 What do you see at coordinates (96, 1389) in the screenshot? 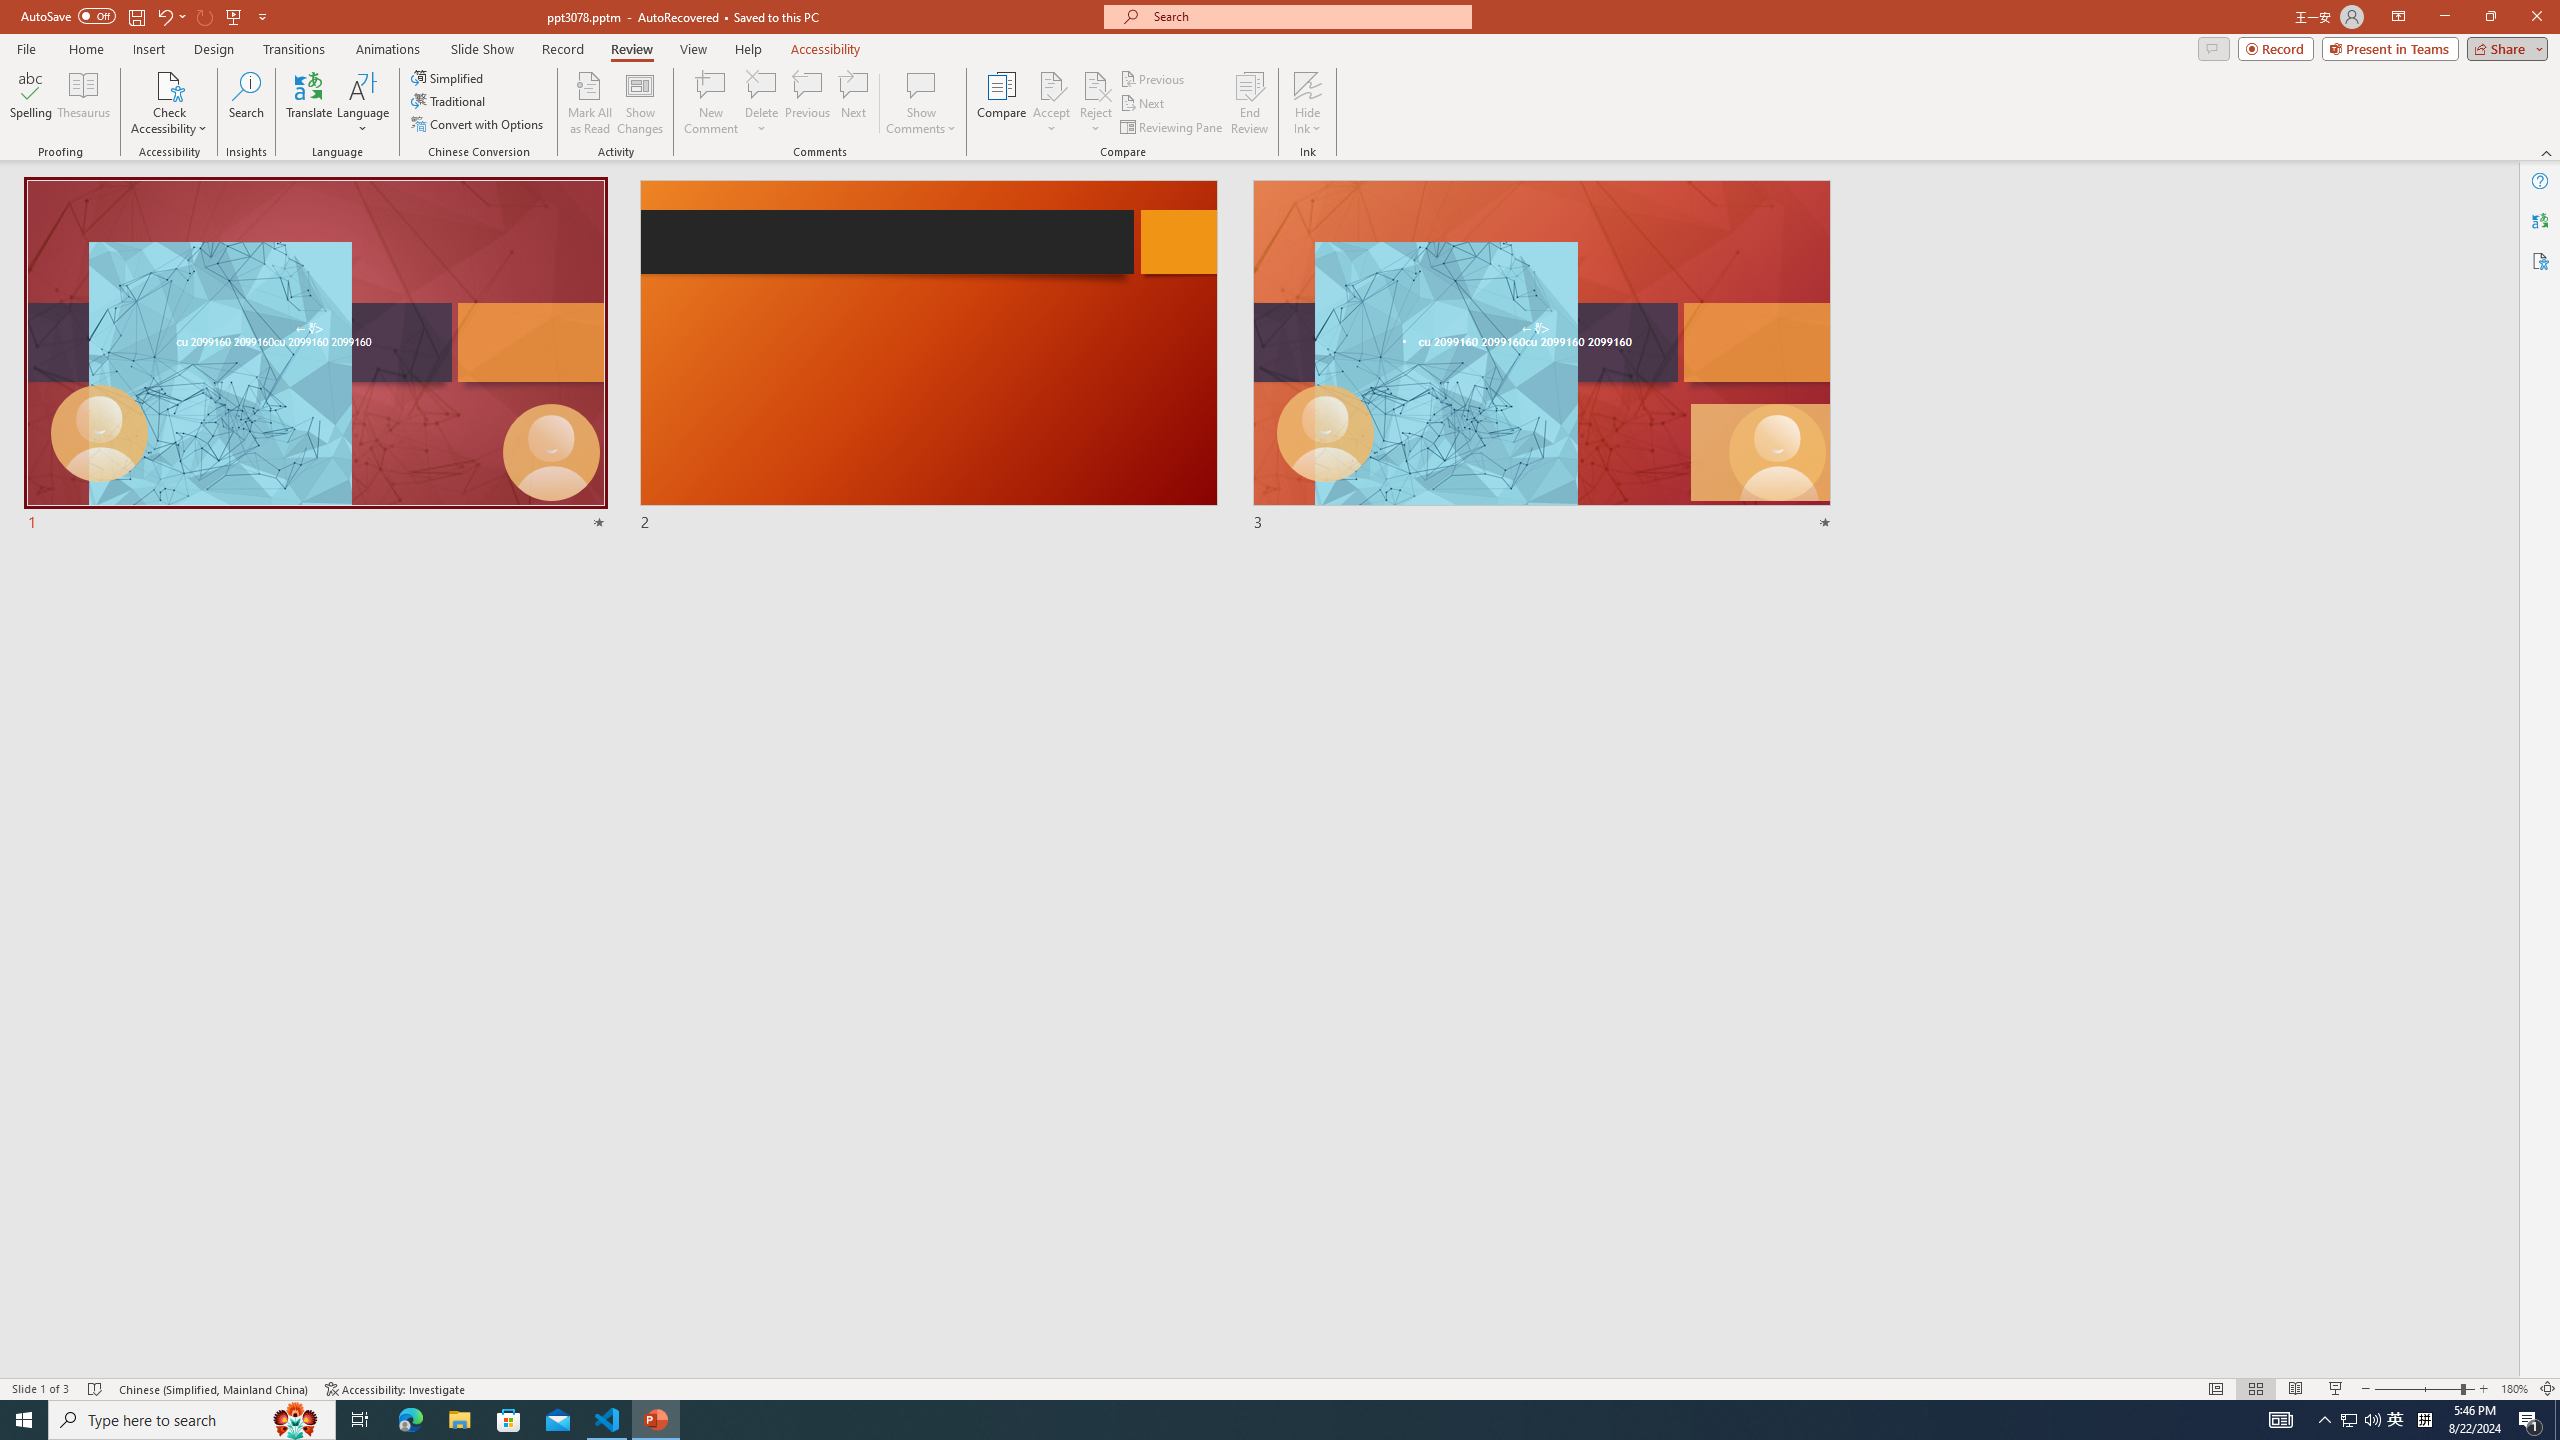
I see `Spell Check No Errors` at bounding box center [96, 1389].